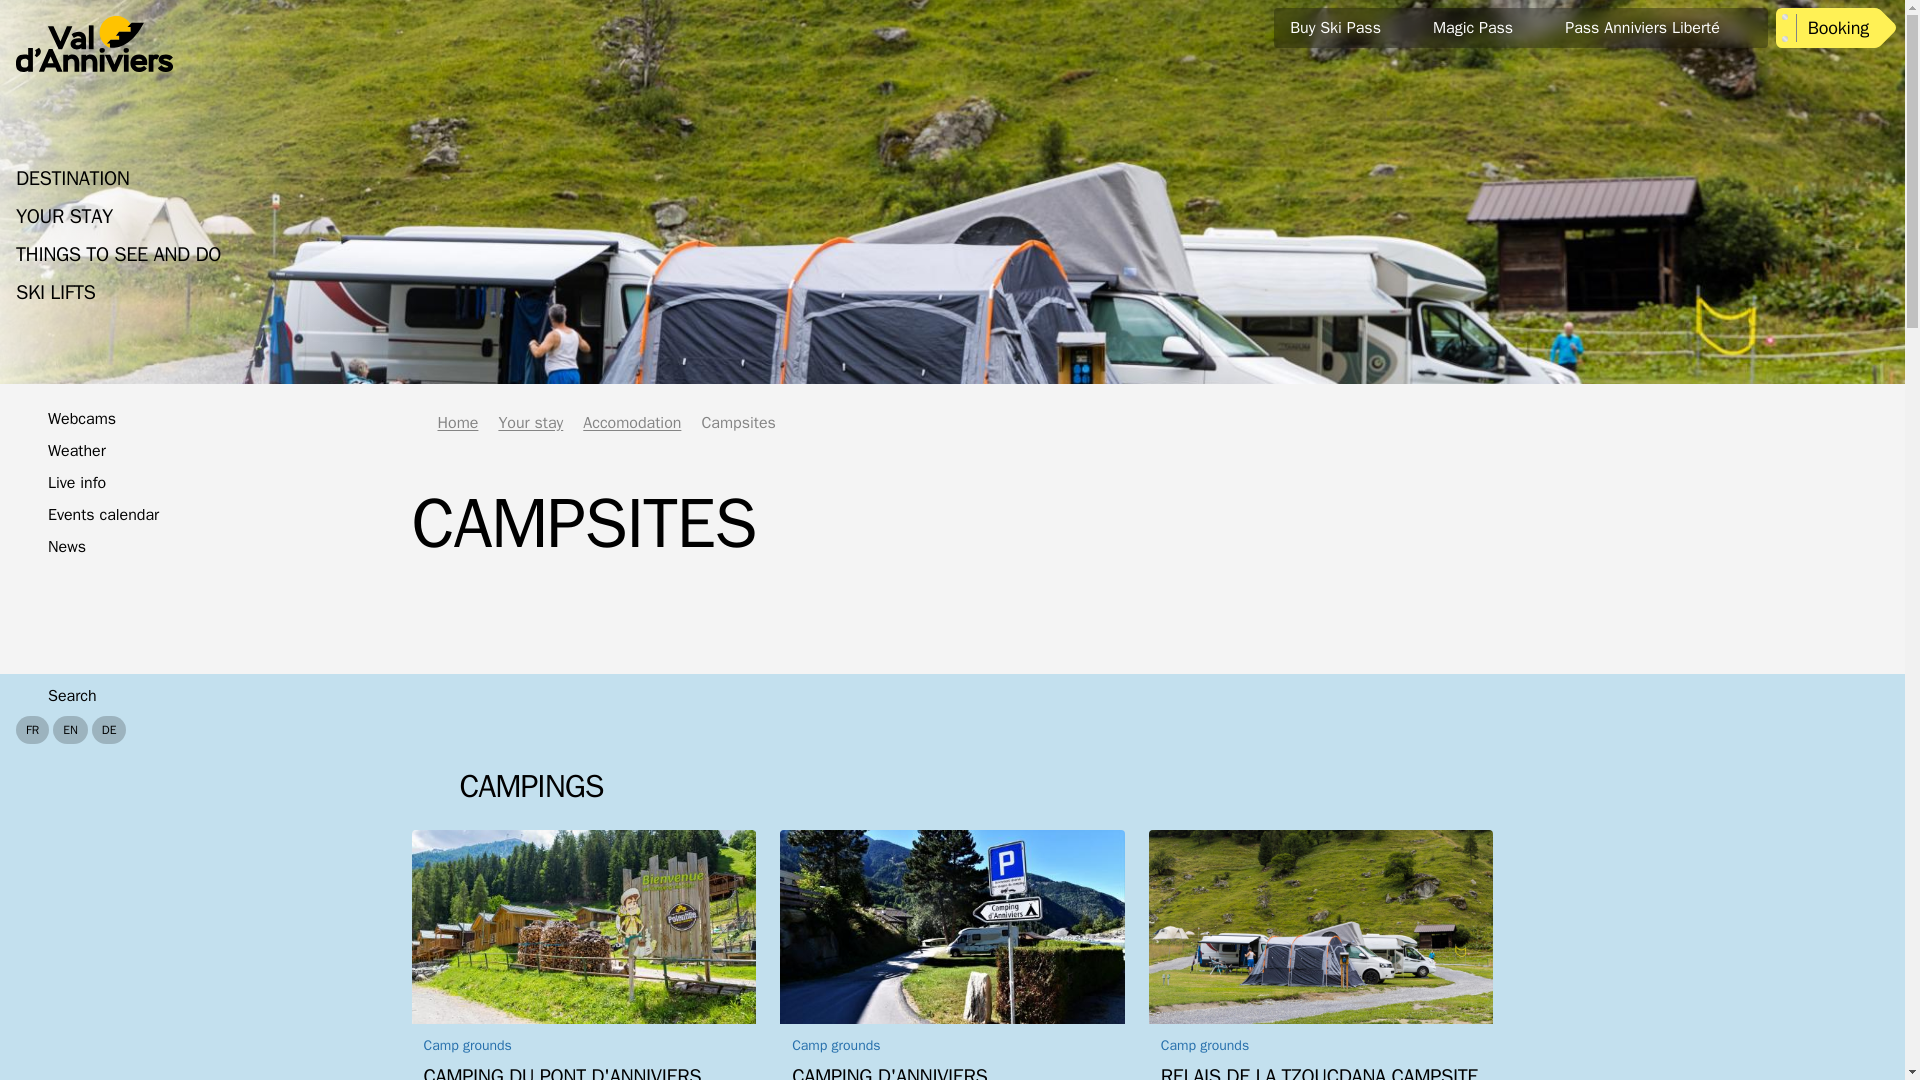 Image resolution: width=1920 pixels, height=1080 pixels. I want to click on Weather, so click(60, 452).